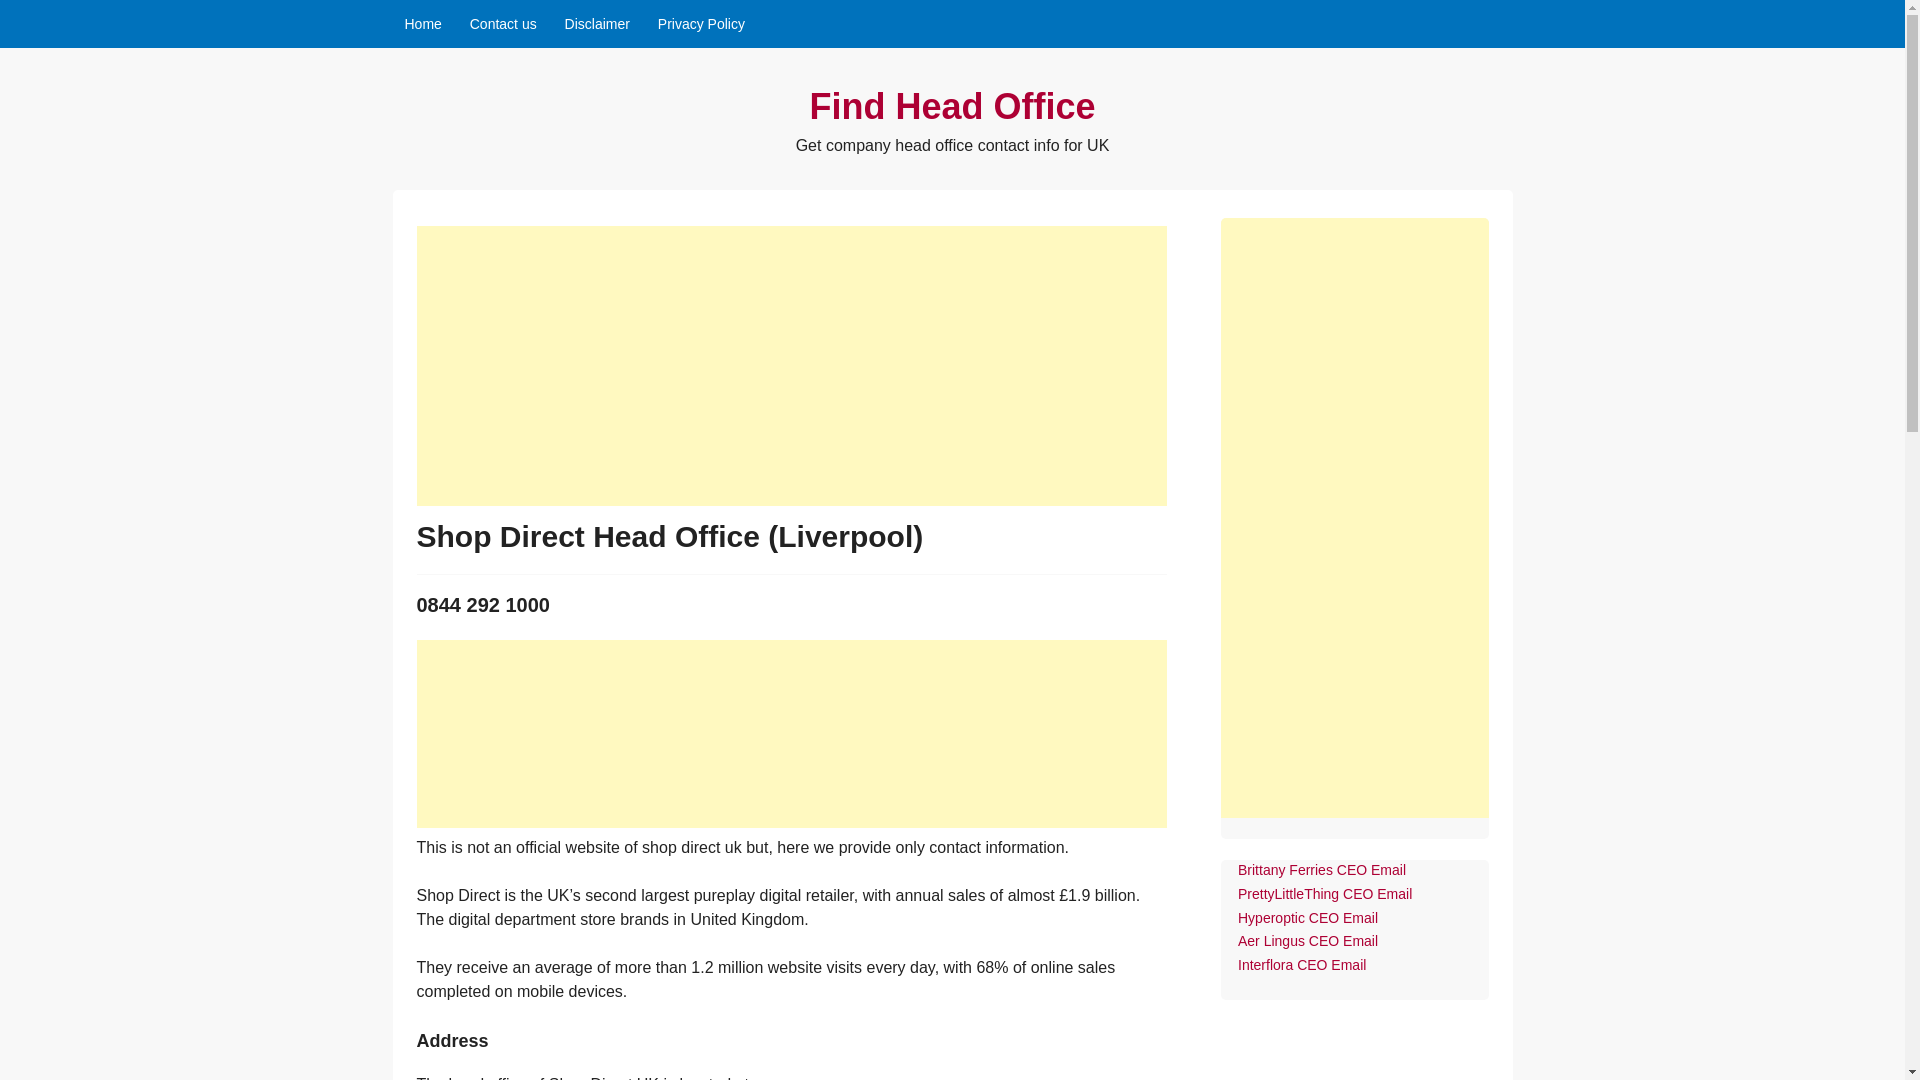  Describe the element at coordinates (792, 734) in the screenshot. I see `Advertisement` at that location.